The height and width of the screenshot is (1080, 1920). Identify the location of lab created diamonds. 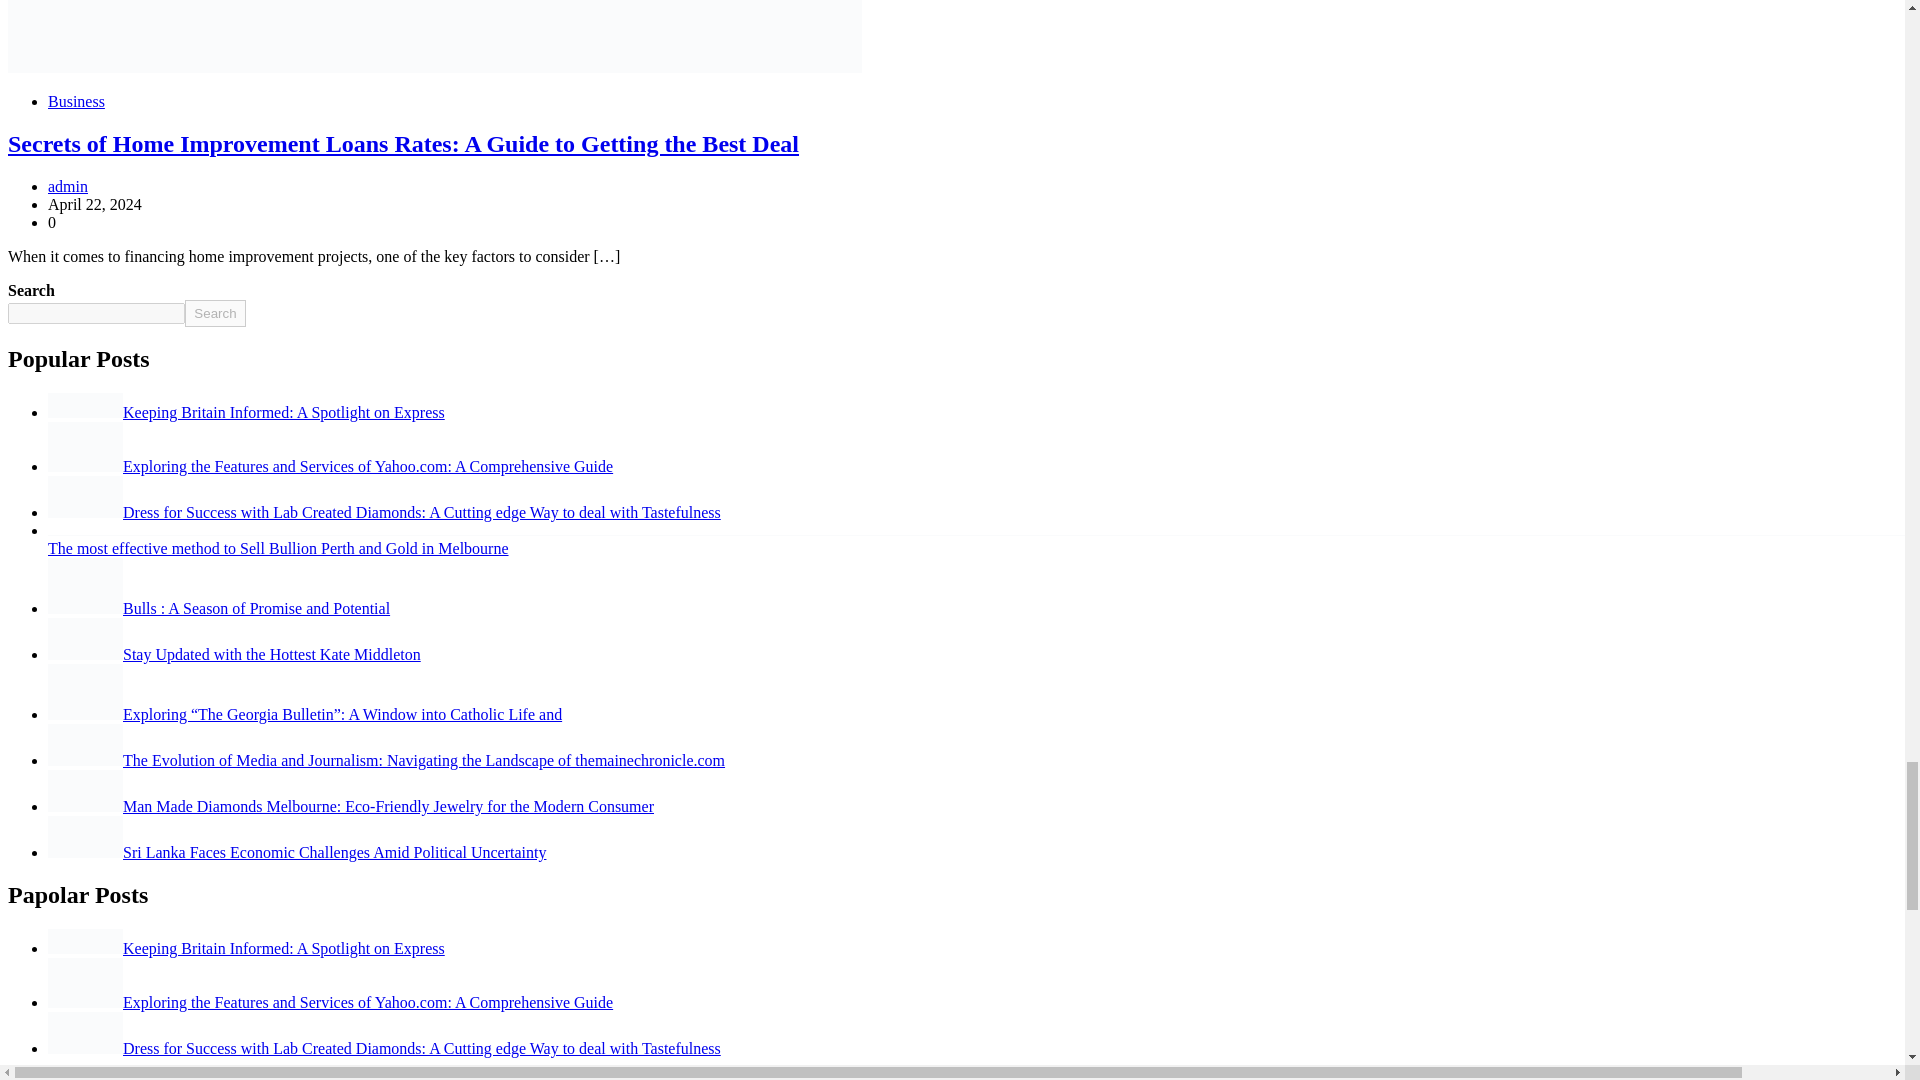
(85, 497).